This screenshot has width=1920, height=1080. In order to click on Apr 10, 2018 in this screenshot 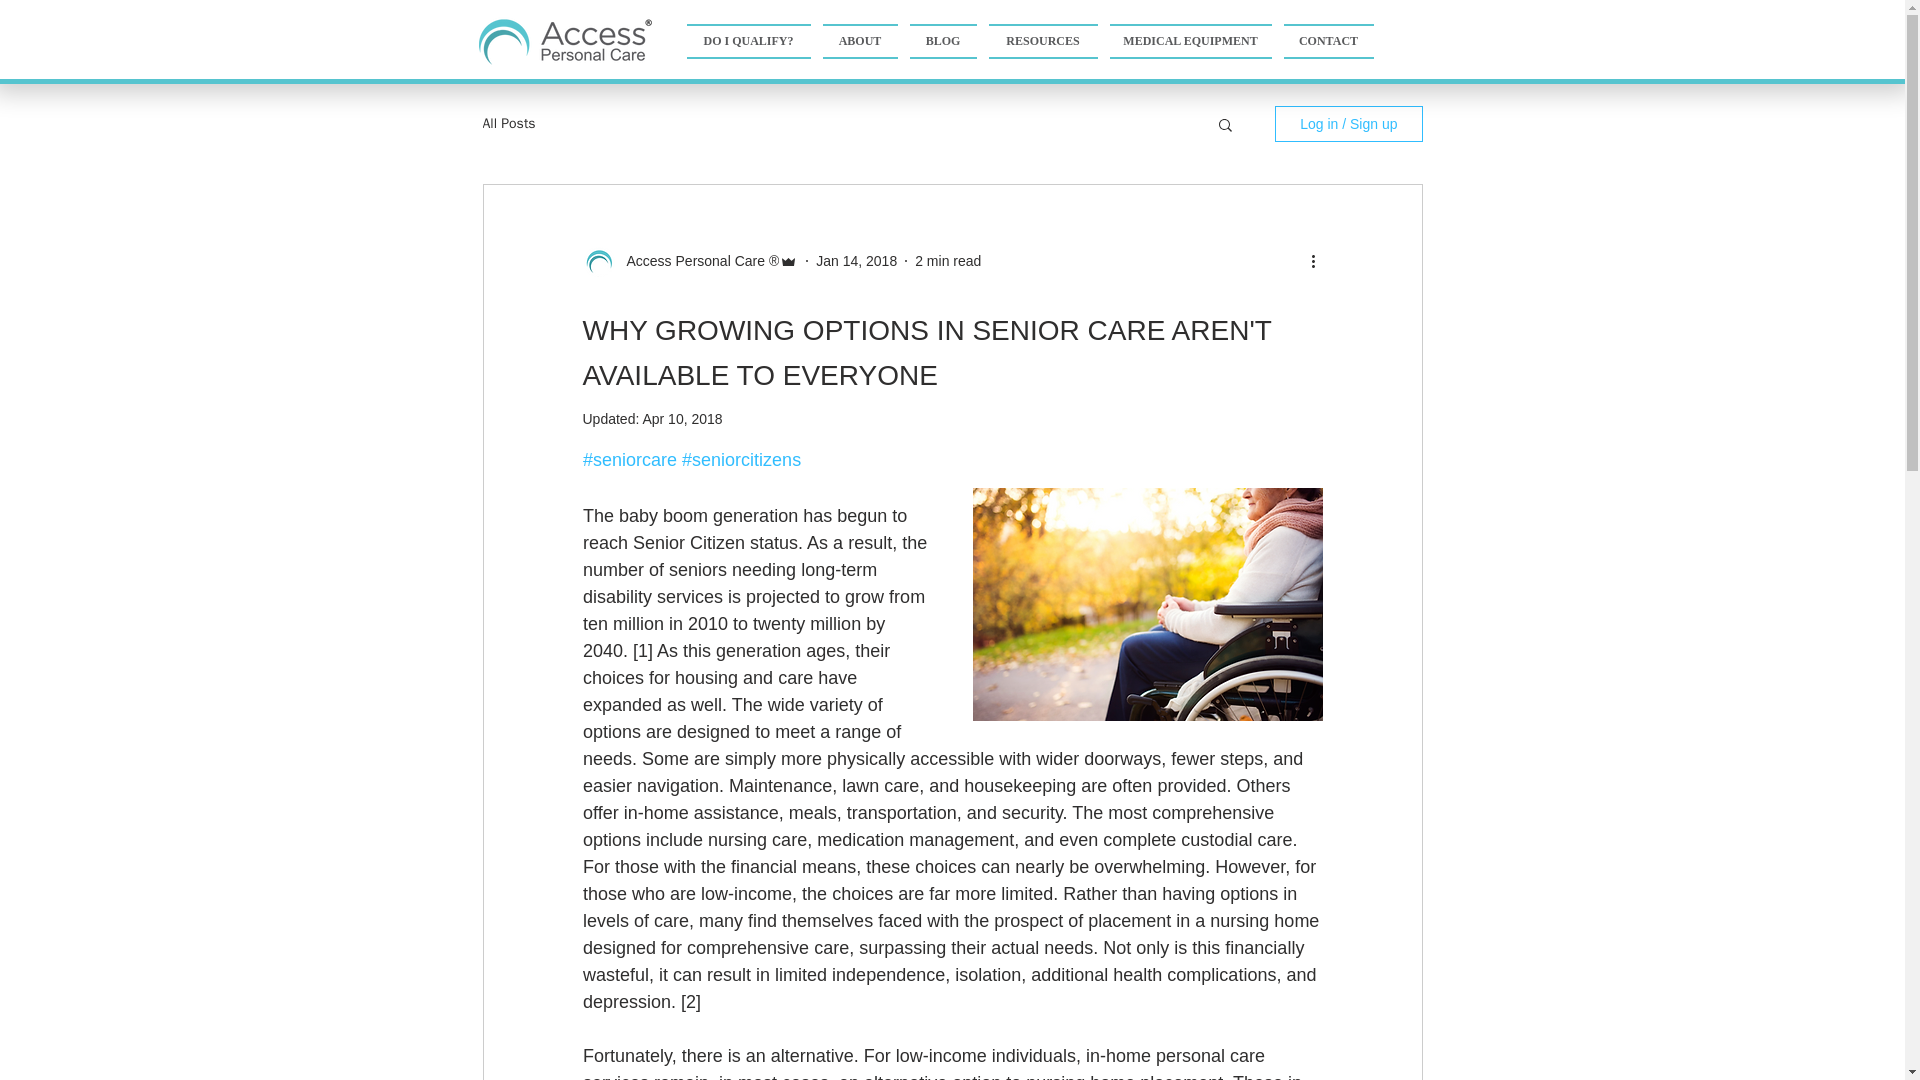, I will do `click(681, 418)`.